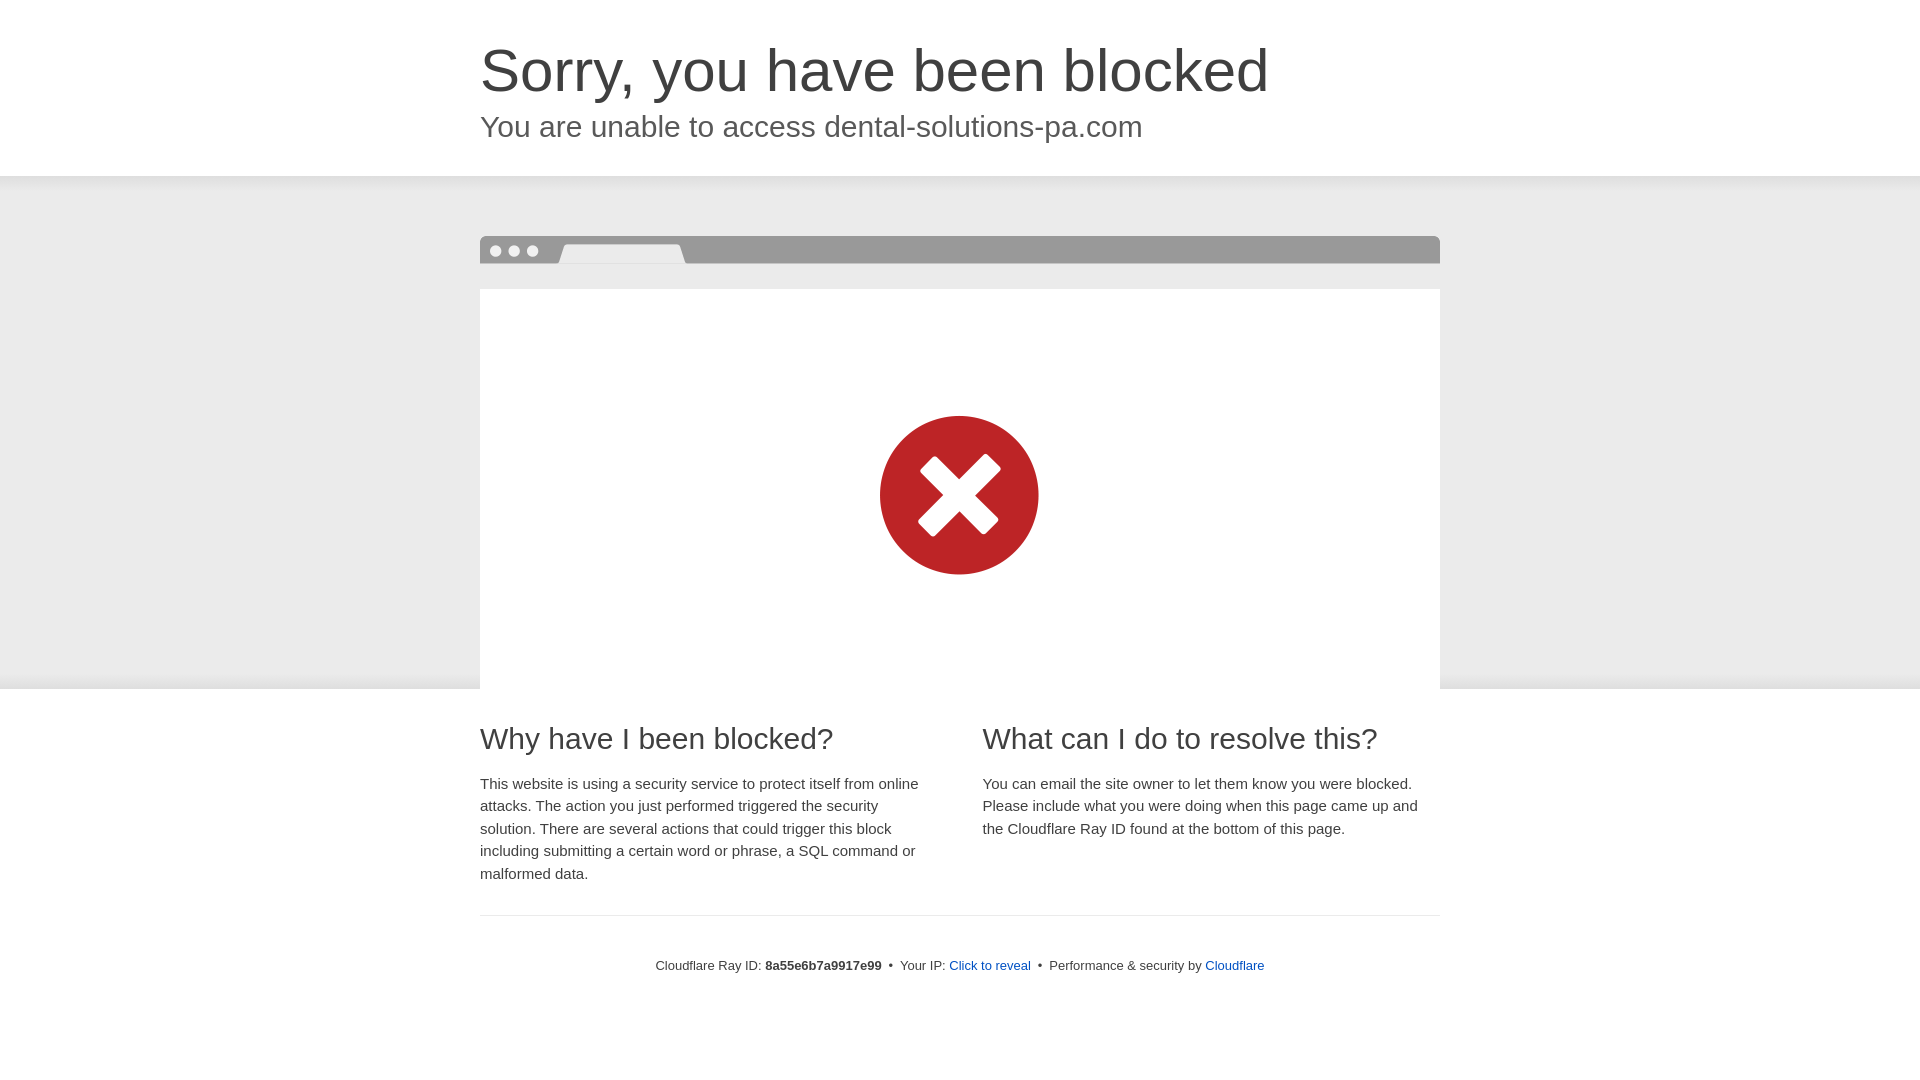  Describe the element at coordinates (990, 966) in the screenshot. I see `Click to reveal` at that location.